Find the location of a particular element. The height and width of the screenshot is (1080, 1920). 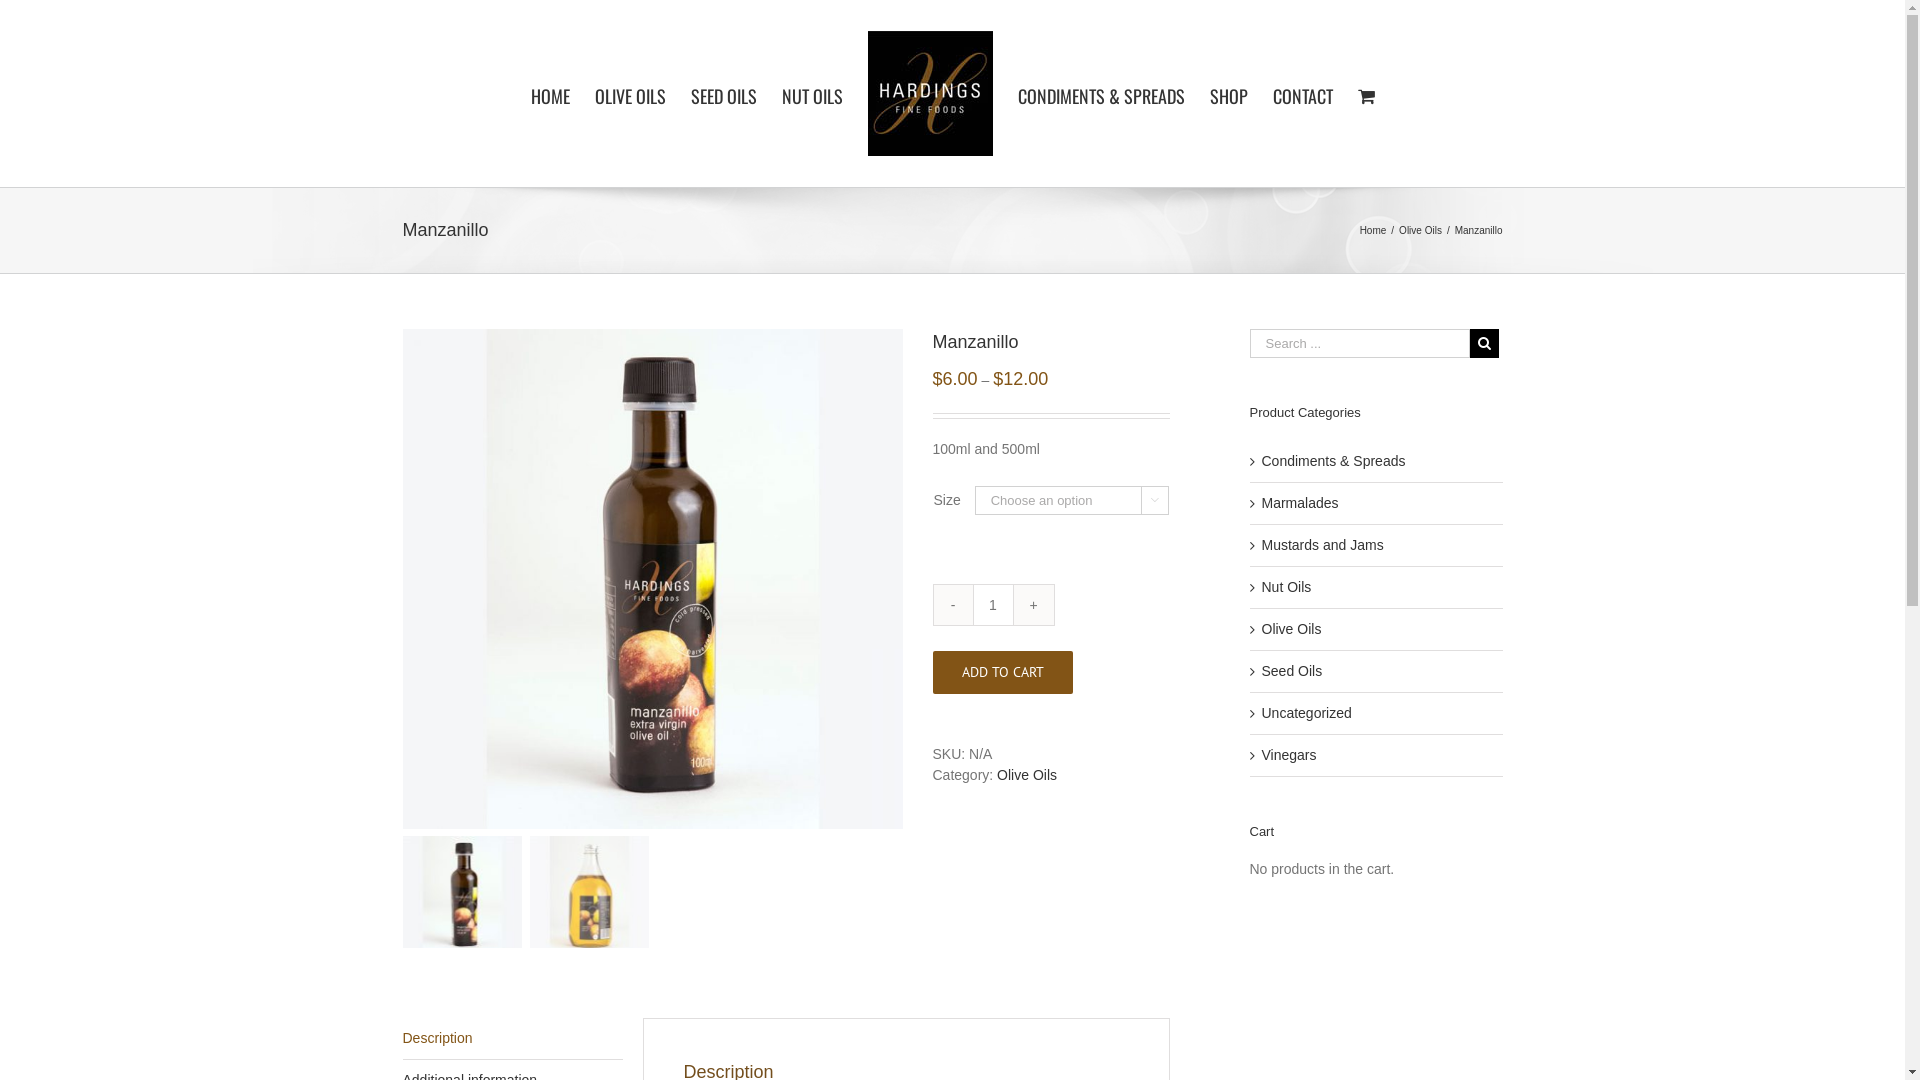

Qty is located at coordinates (994, 605).